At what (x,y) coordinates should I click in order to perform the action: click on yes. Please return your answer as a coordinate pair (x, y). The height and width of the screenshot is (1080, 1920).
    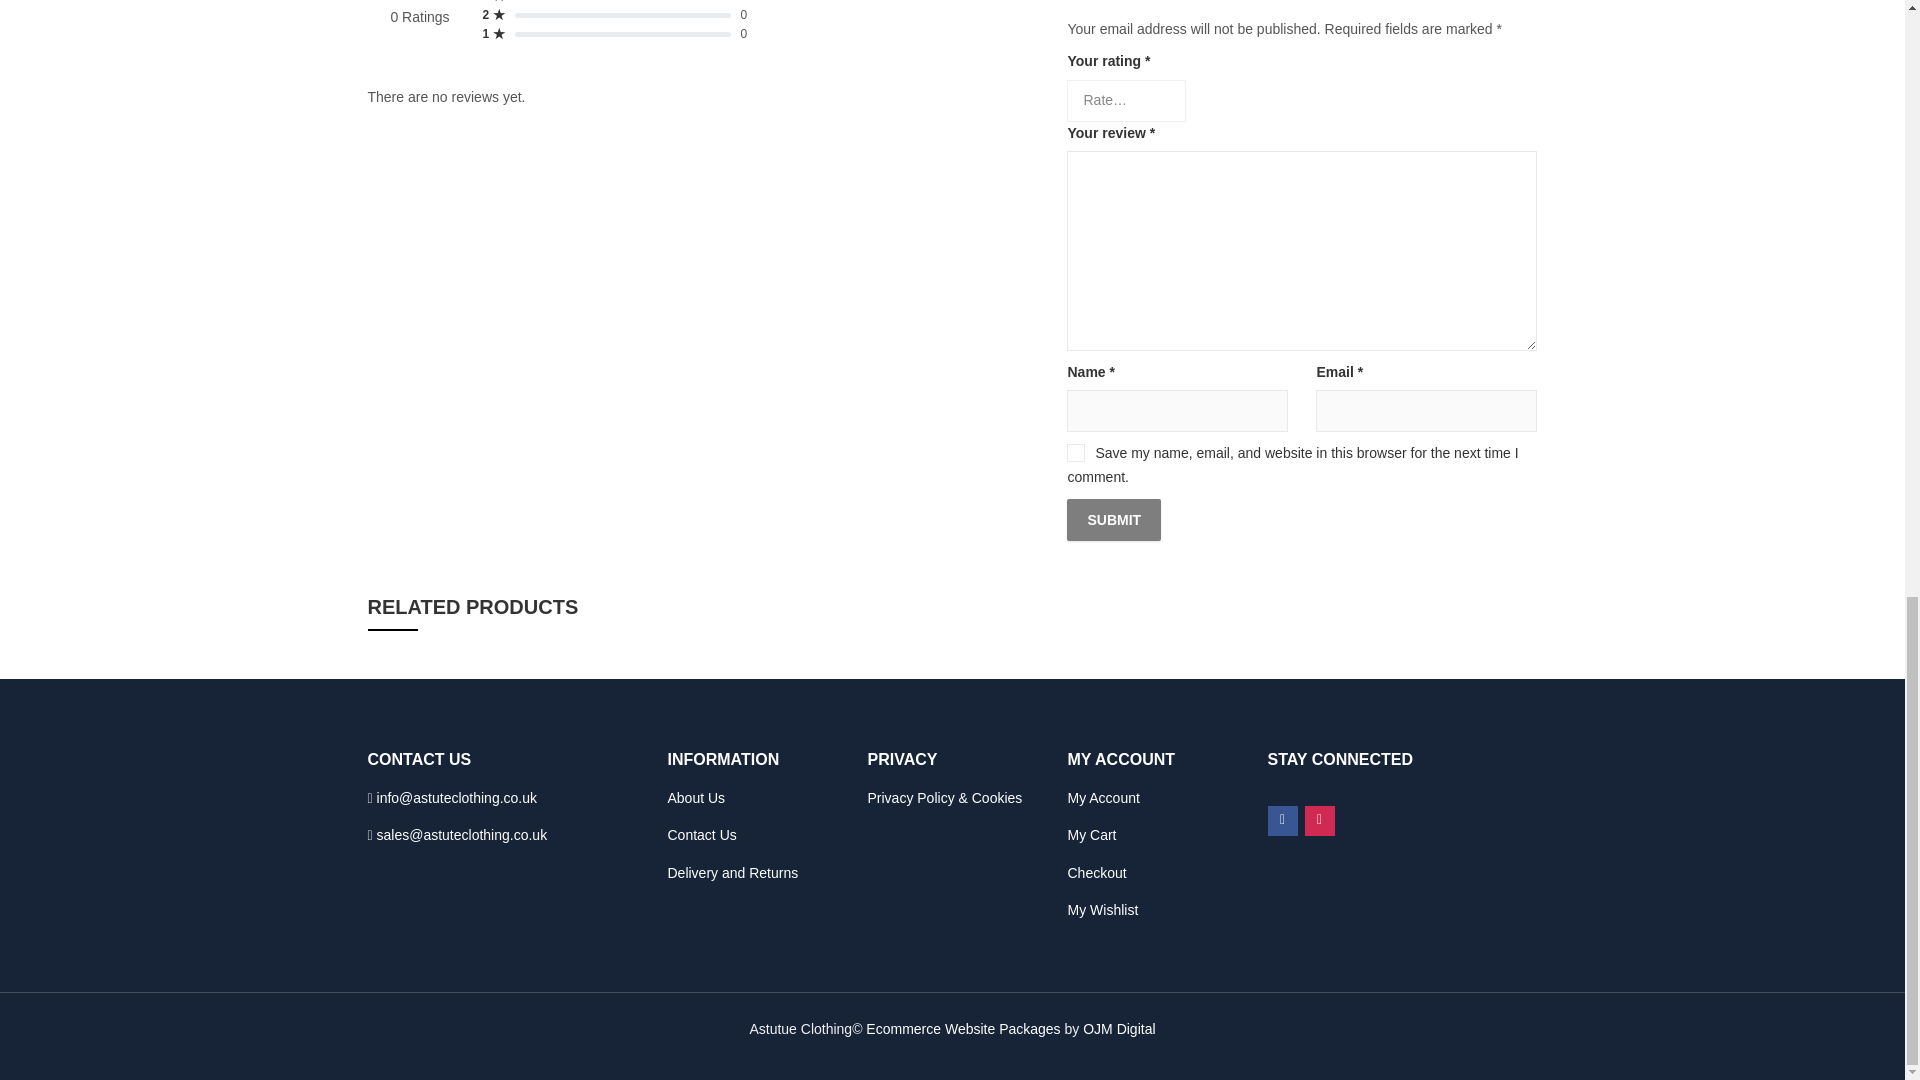
    Looking at the image, I should click on (1076, 452).